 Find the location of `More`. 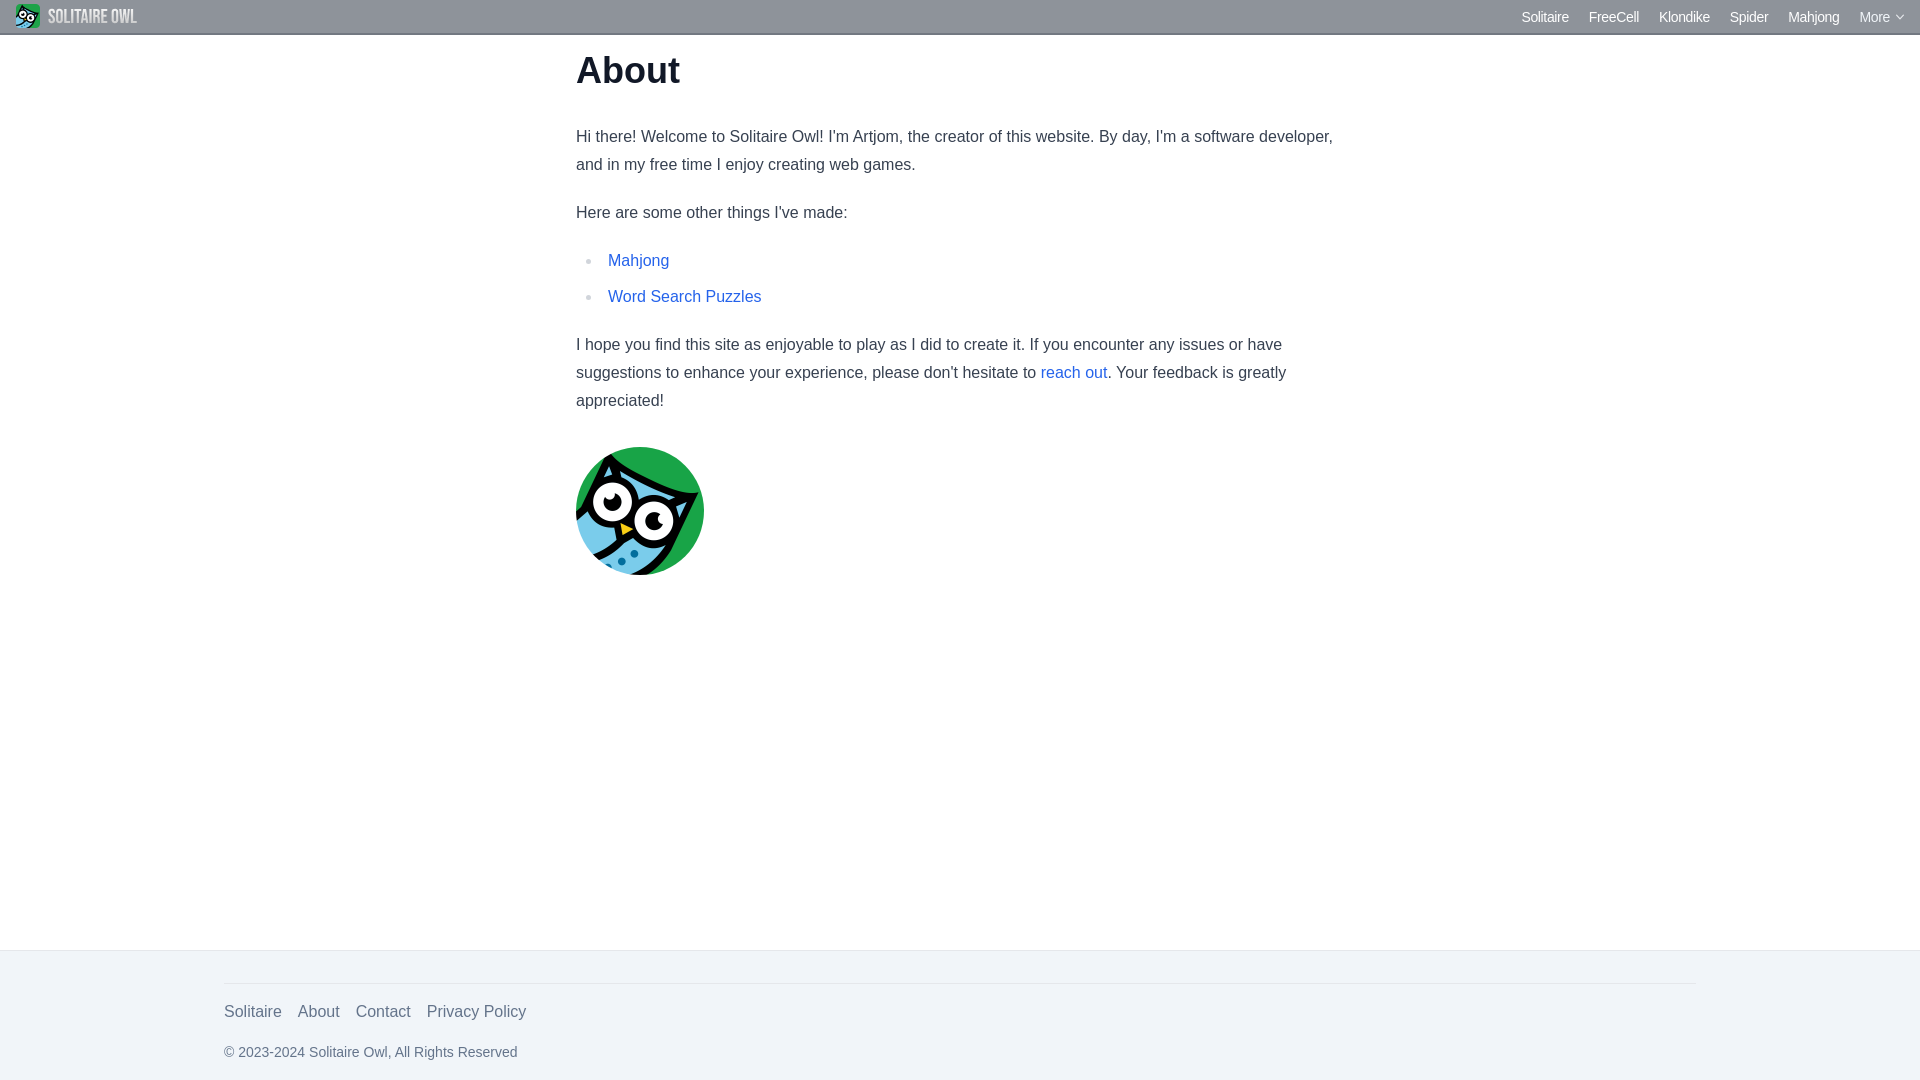

More is located at coordinates (1882, 16).